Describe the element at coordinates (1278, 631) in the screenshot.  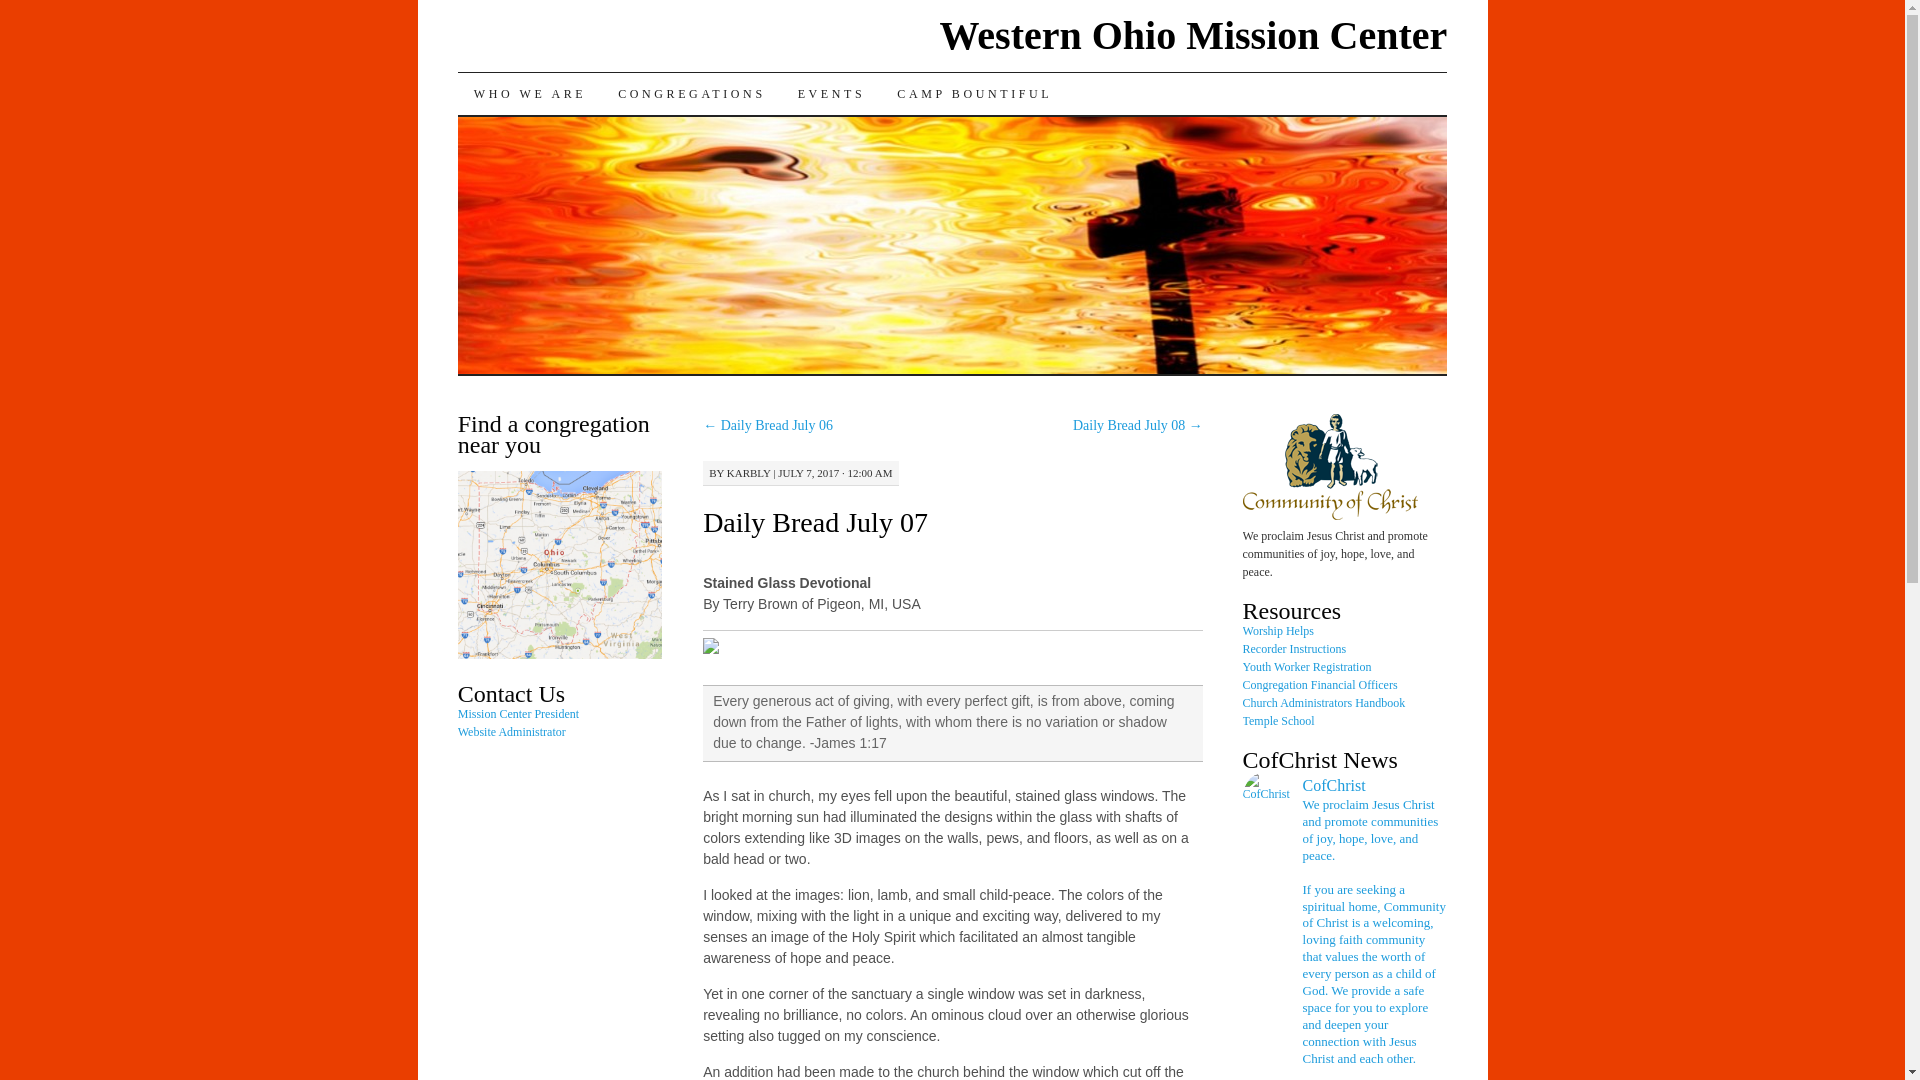
I see `Worship Helps` at that location.